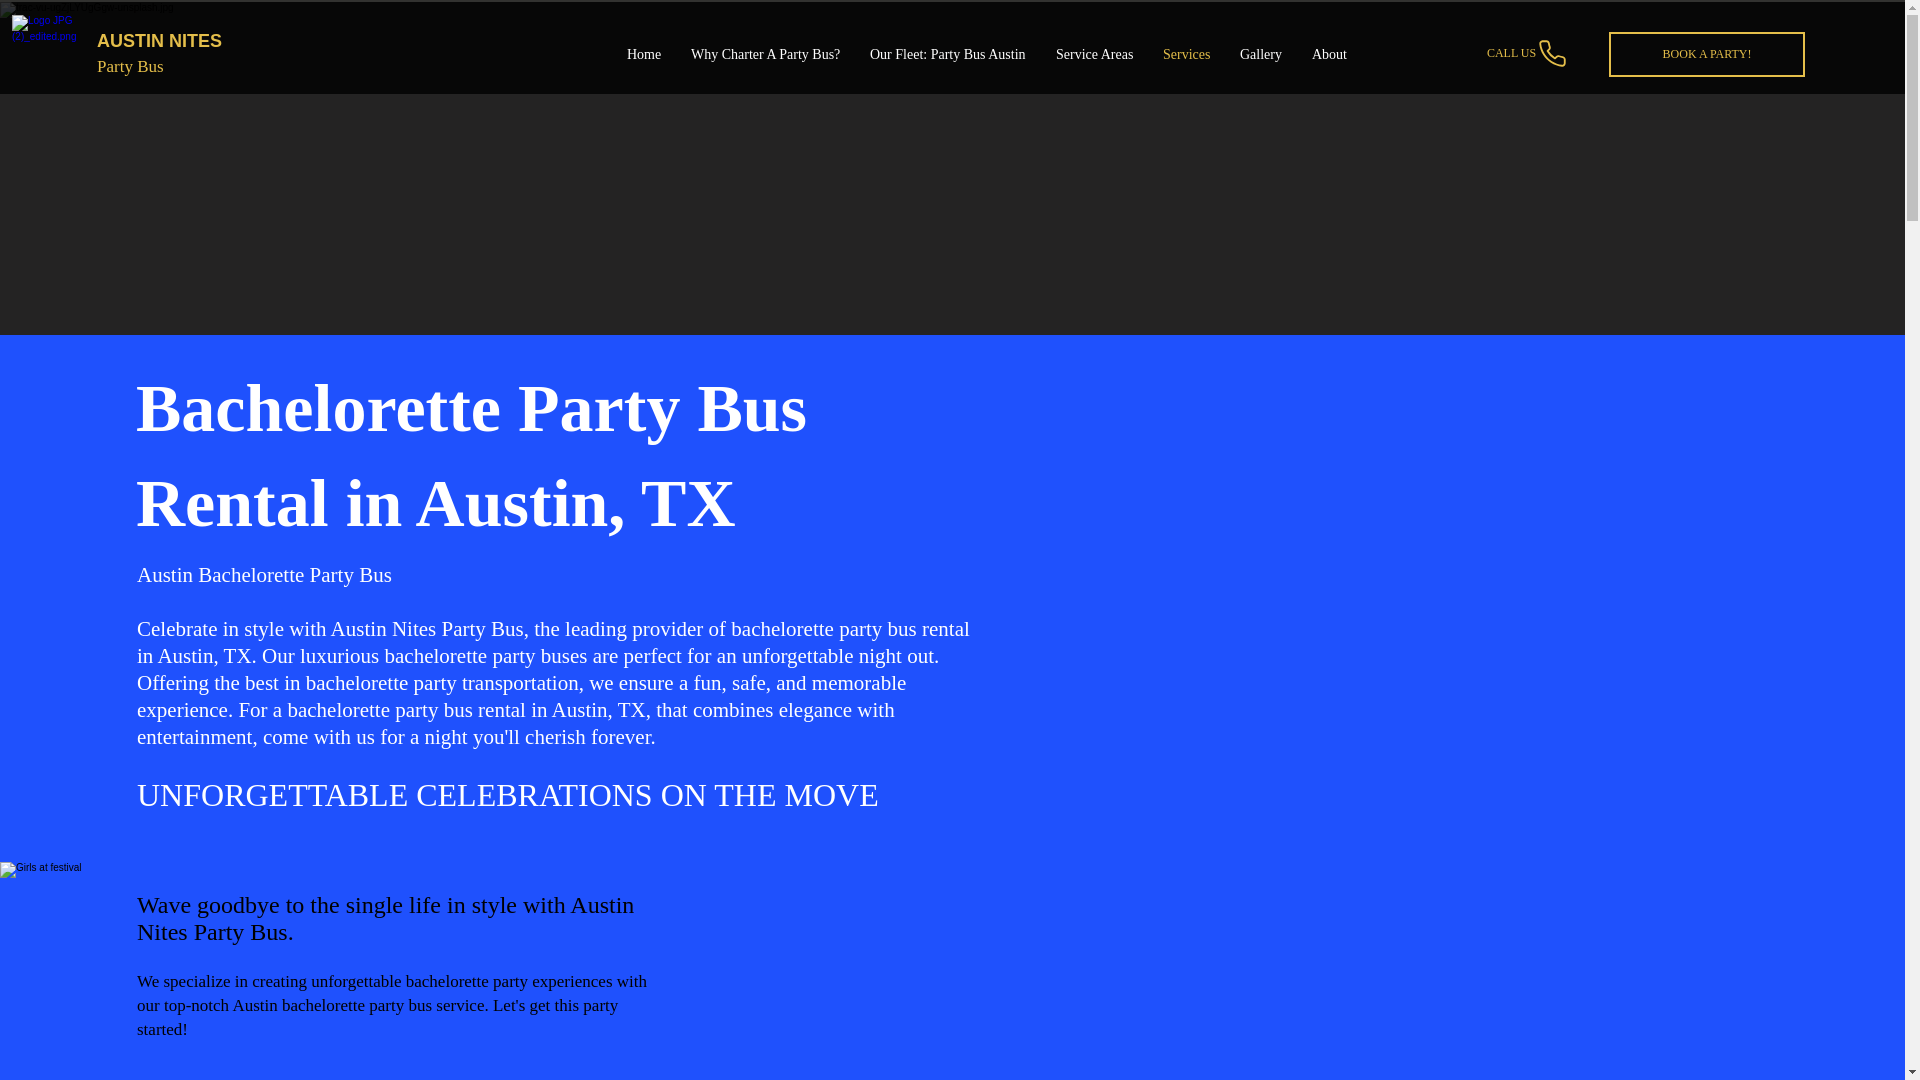  Describe the element at coordinates (1706, 54) in the screenshot. I see `BOOK A PARTY!` at that location.